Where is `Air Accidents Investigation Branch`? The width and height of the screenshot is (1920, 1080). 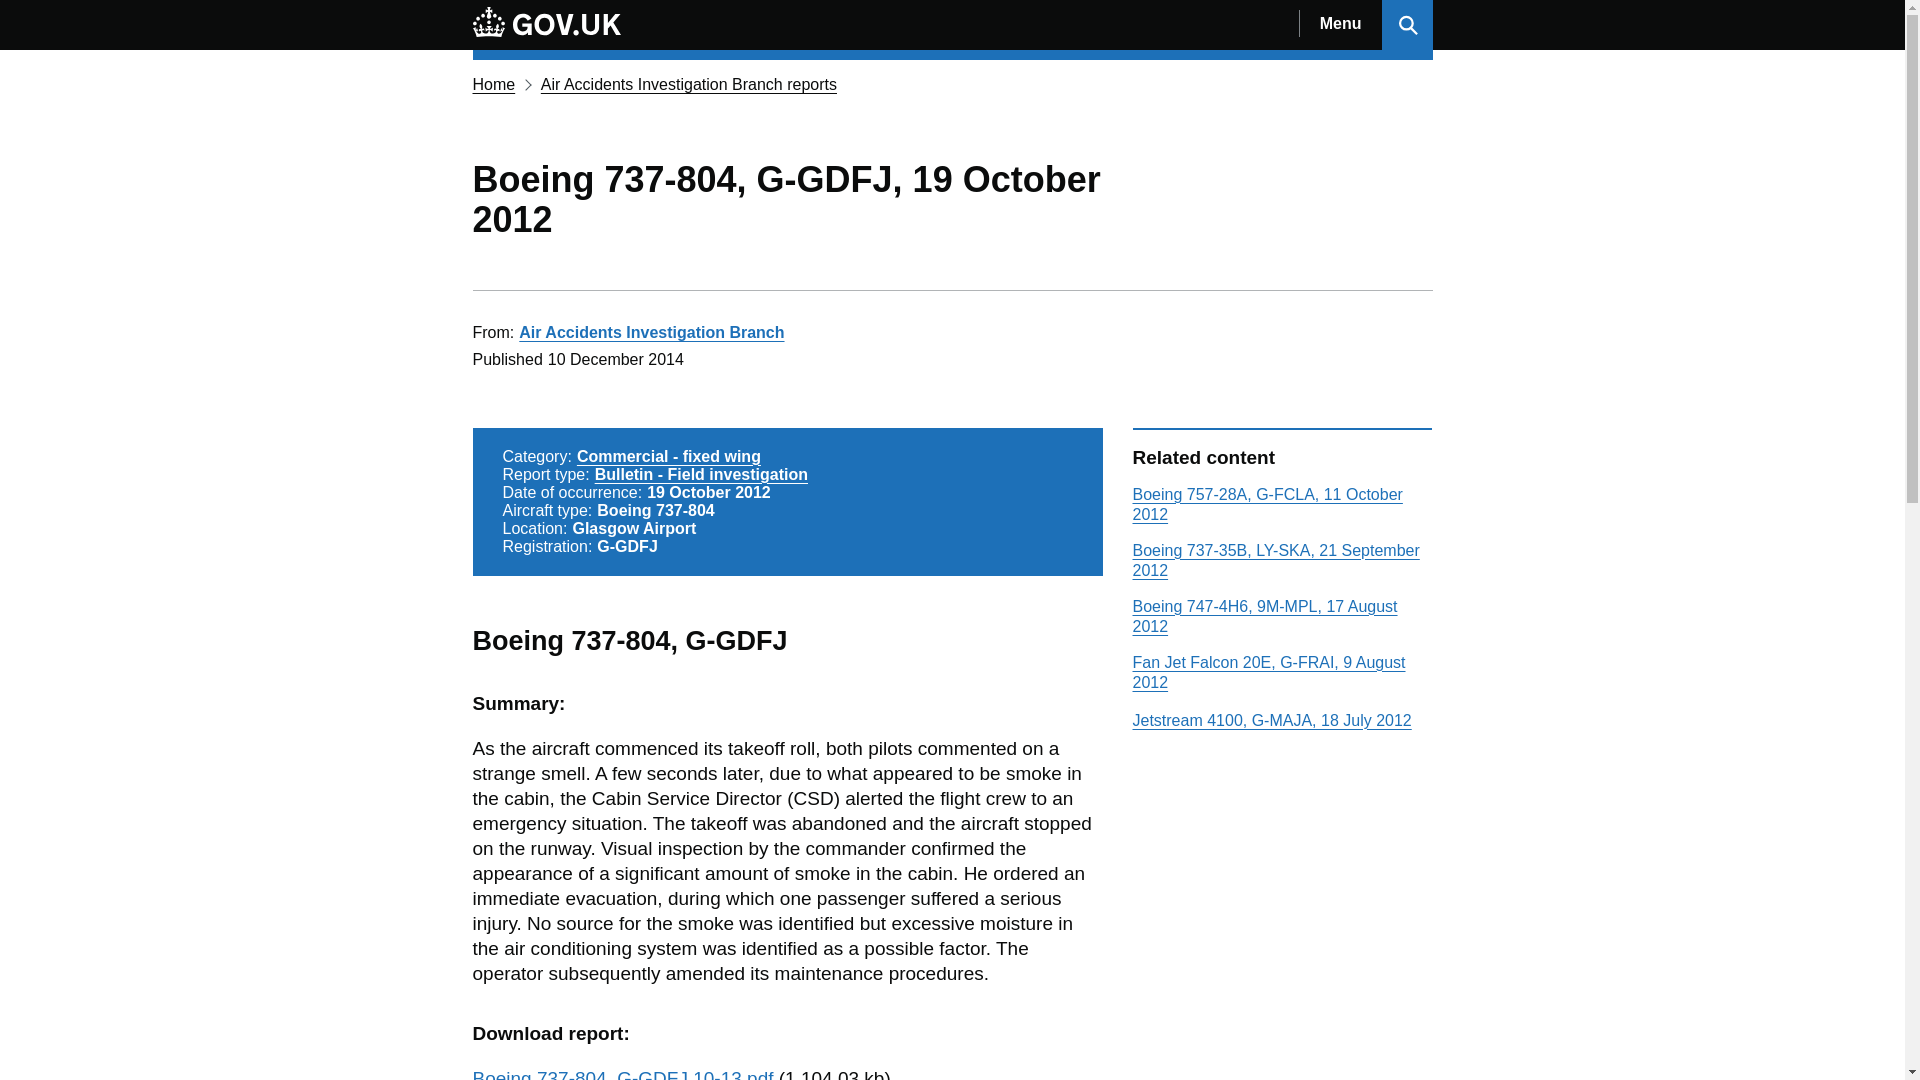 Air Accidents Investigation Branch is located at coordinates (650, 332).